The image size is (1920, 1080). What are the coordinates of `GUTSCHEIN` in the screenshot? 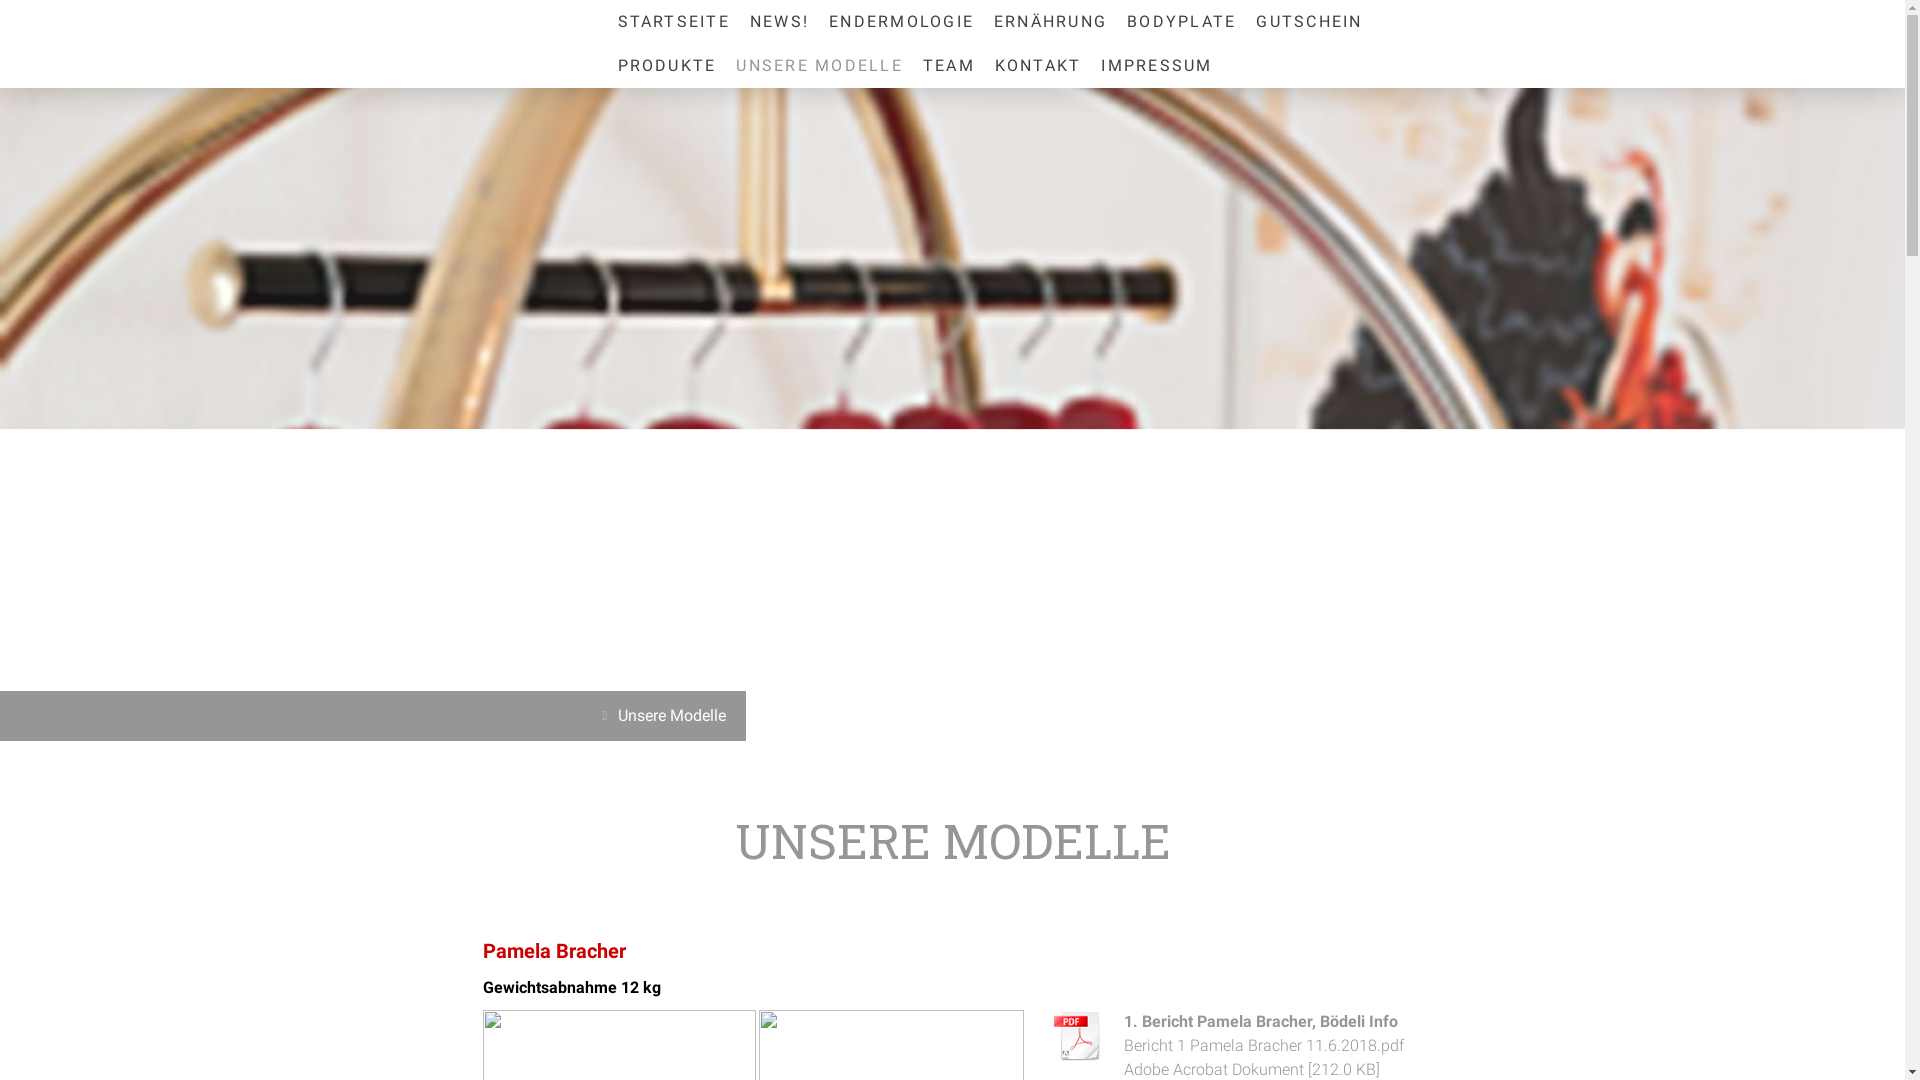 It's located at (1309, 22).